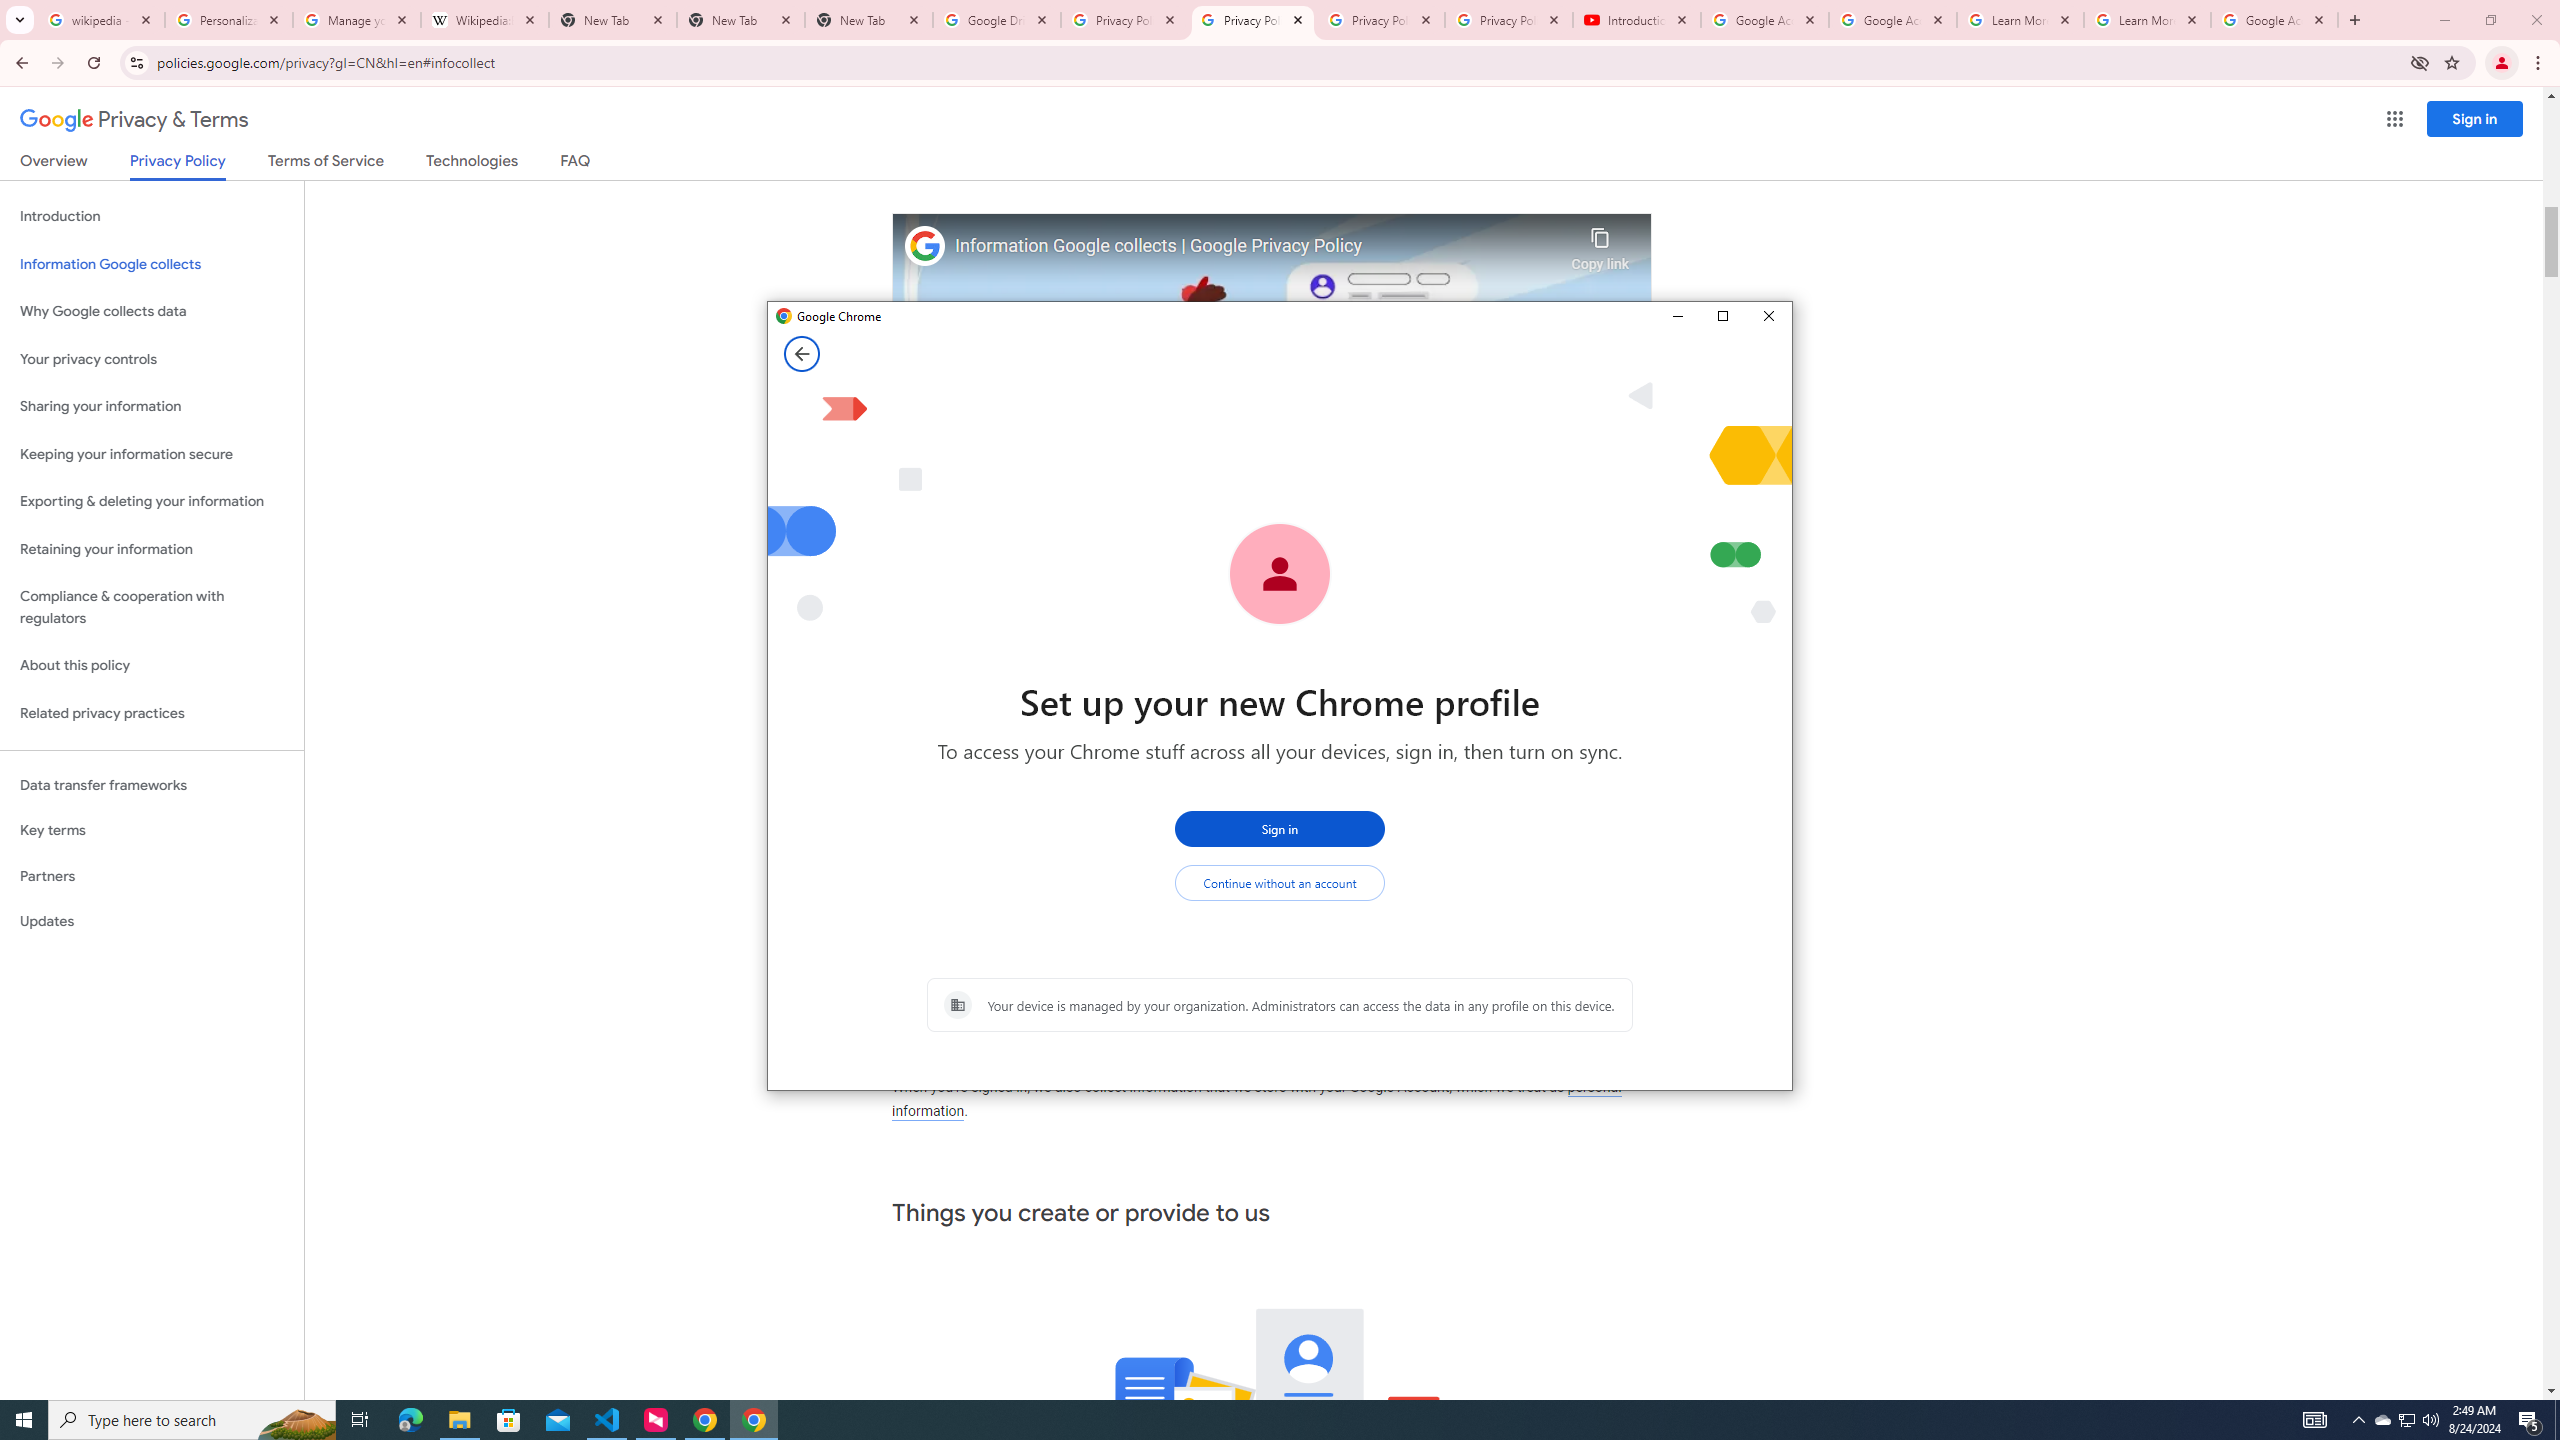 Image resolution: width=2560 pixels, height=1440 pixels. I want to click on New Tab, so click(2358, 1420).